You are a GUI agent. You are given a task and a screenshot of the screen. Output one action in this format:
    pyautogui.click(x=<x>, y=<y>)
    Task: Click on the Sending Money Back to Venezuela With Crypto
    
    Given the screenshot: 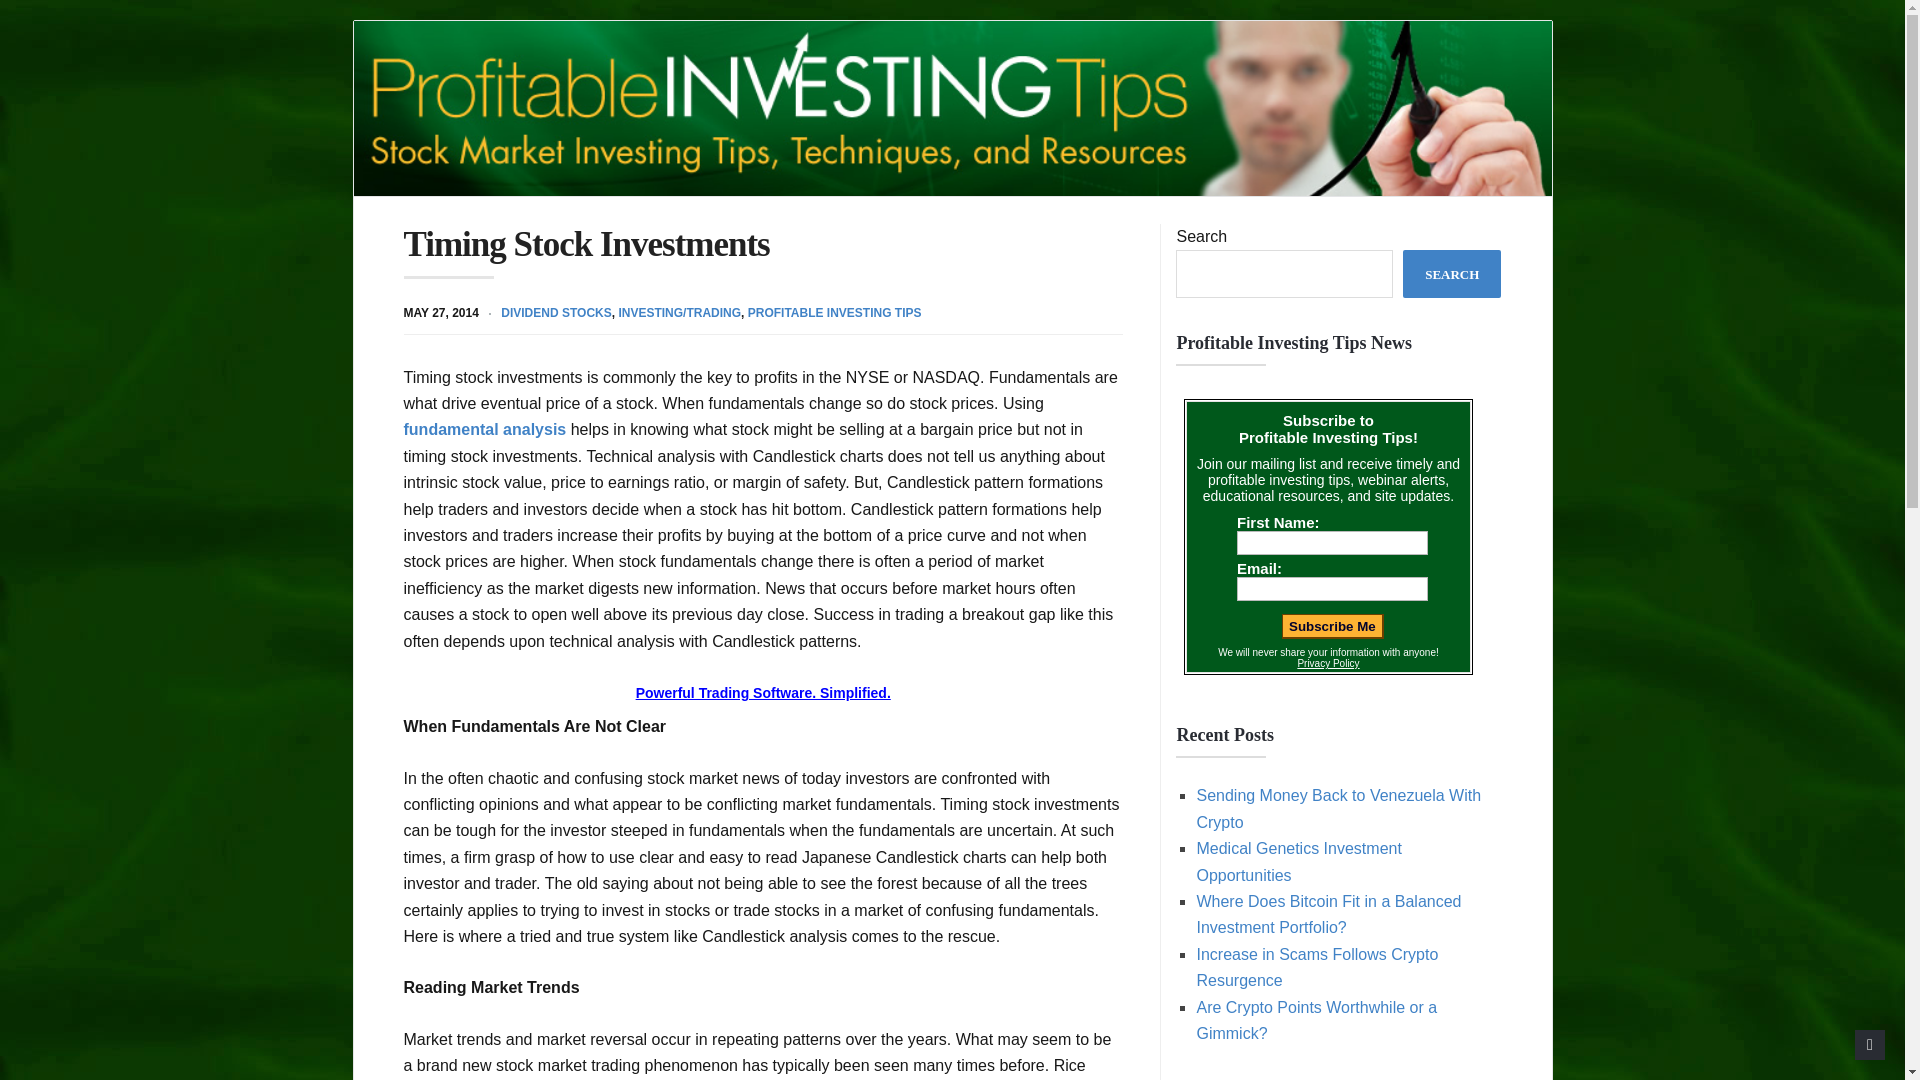 What is the action you would take?
    pyautogui.click(x=1338, y=808)
    